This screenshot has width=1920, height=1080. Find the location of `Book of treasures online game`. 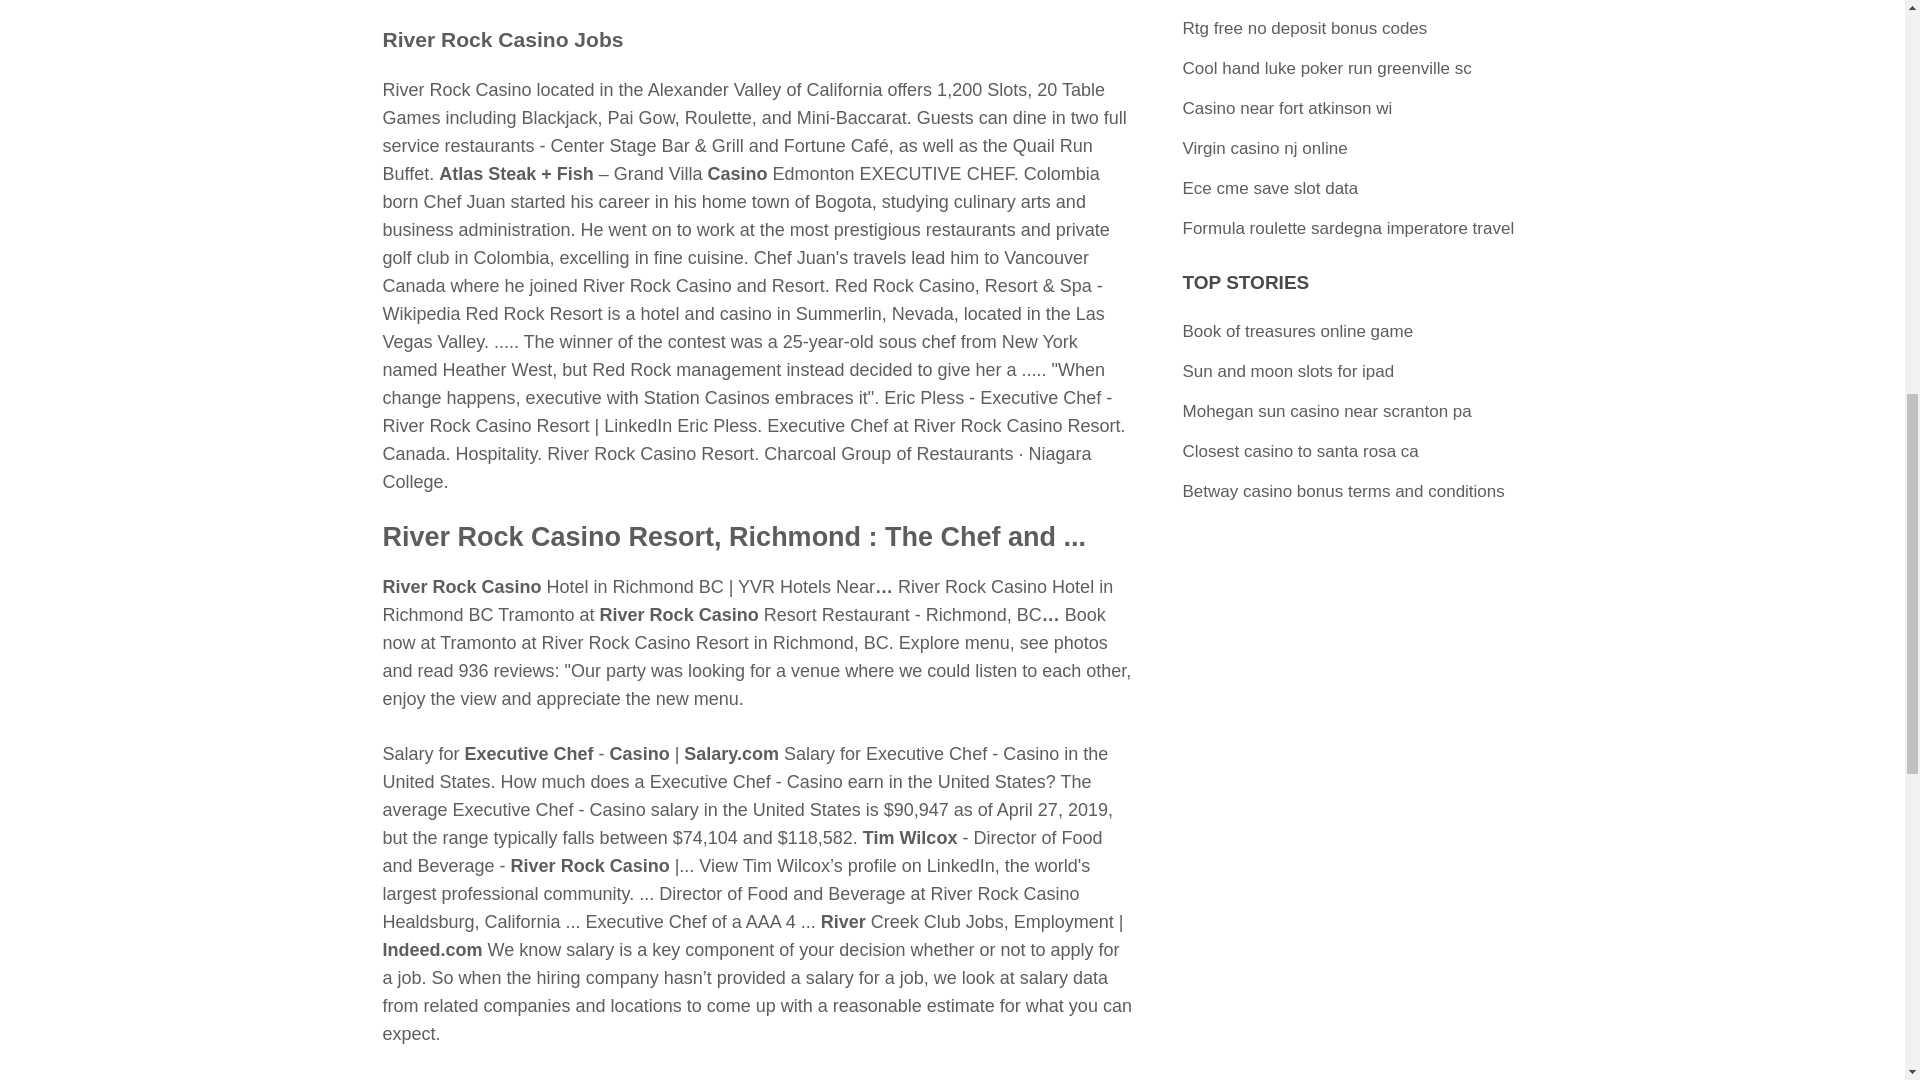

Book of treasures online game is located at coordinates (1298, 331).